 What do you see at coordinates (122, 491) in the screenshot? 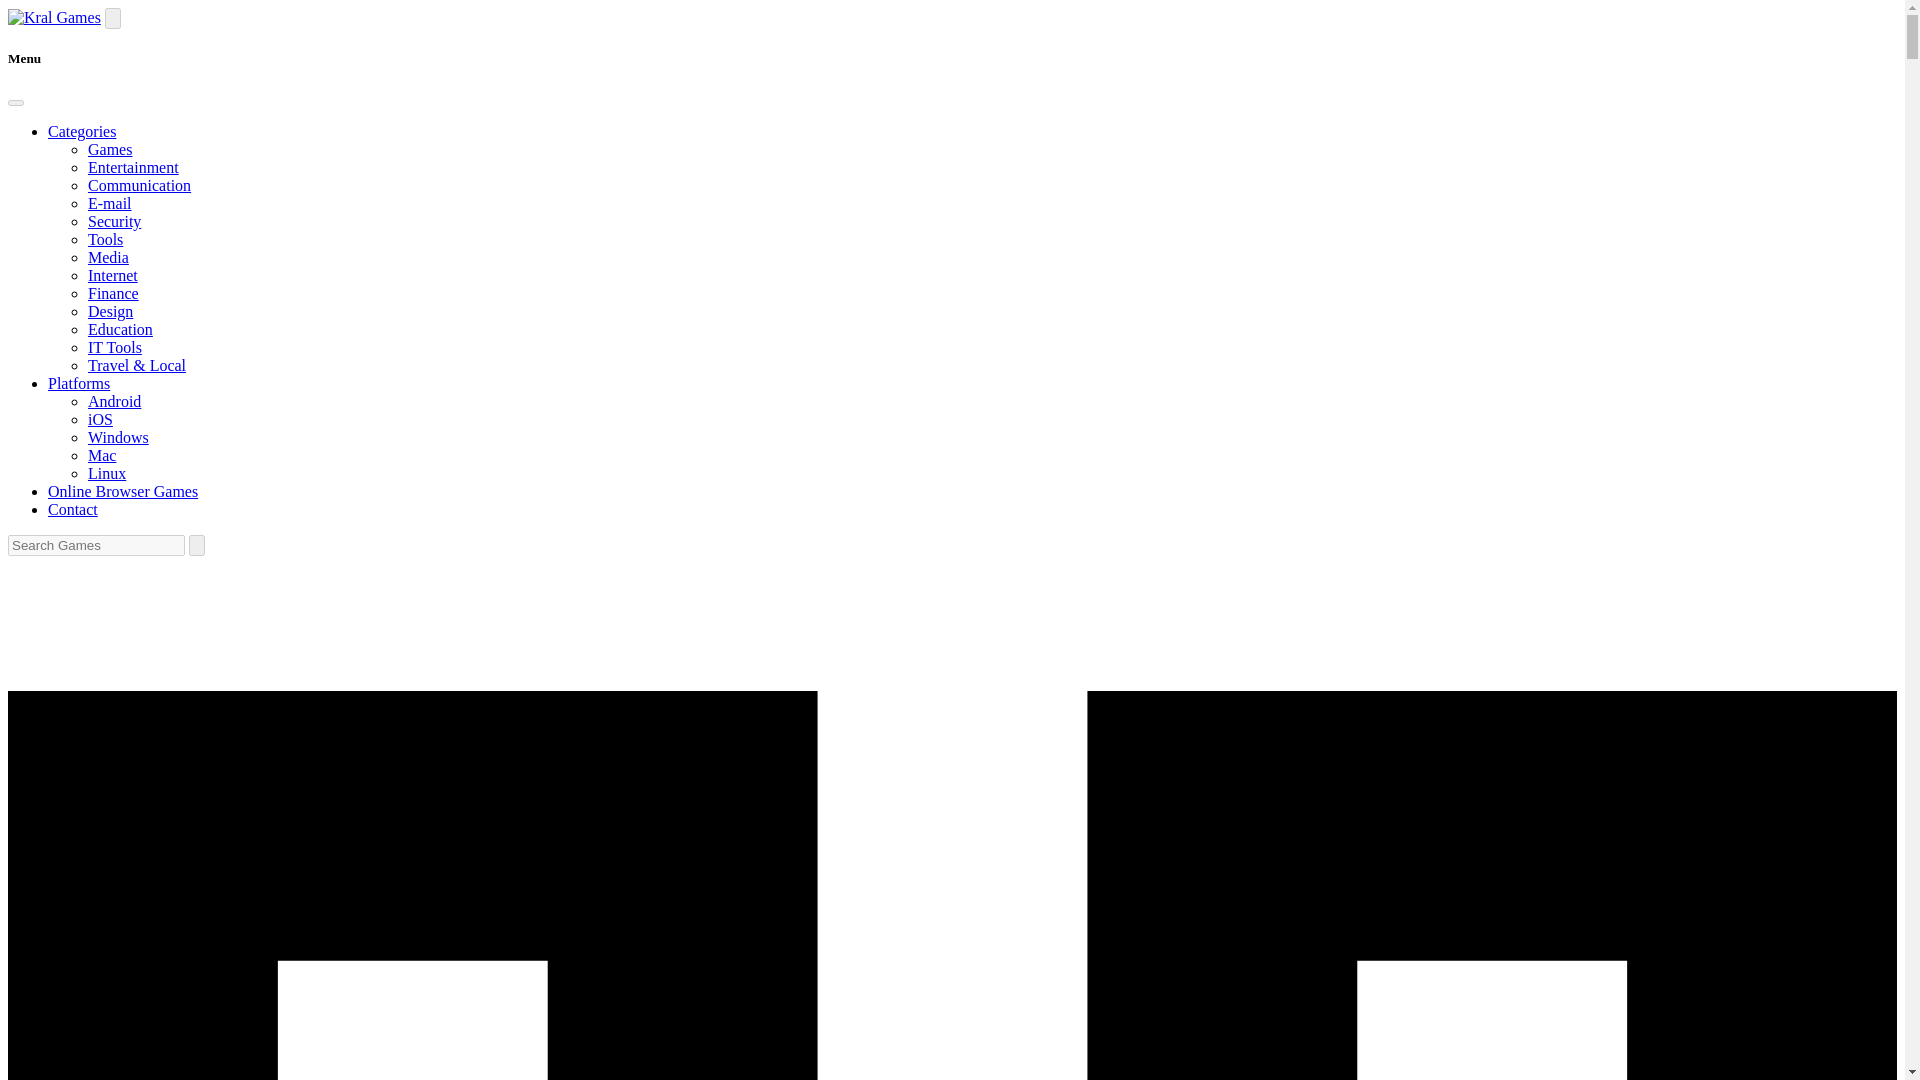
I see `Online Browser Games` at bounding box center [122, 491].